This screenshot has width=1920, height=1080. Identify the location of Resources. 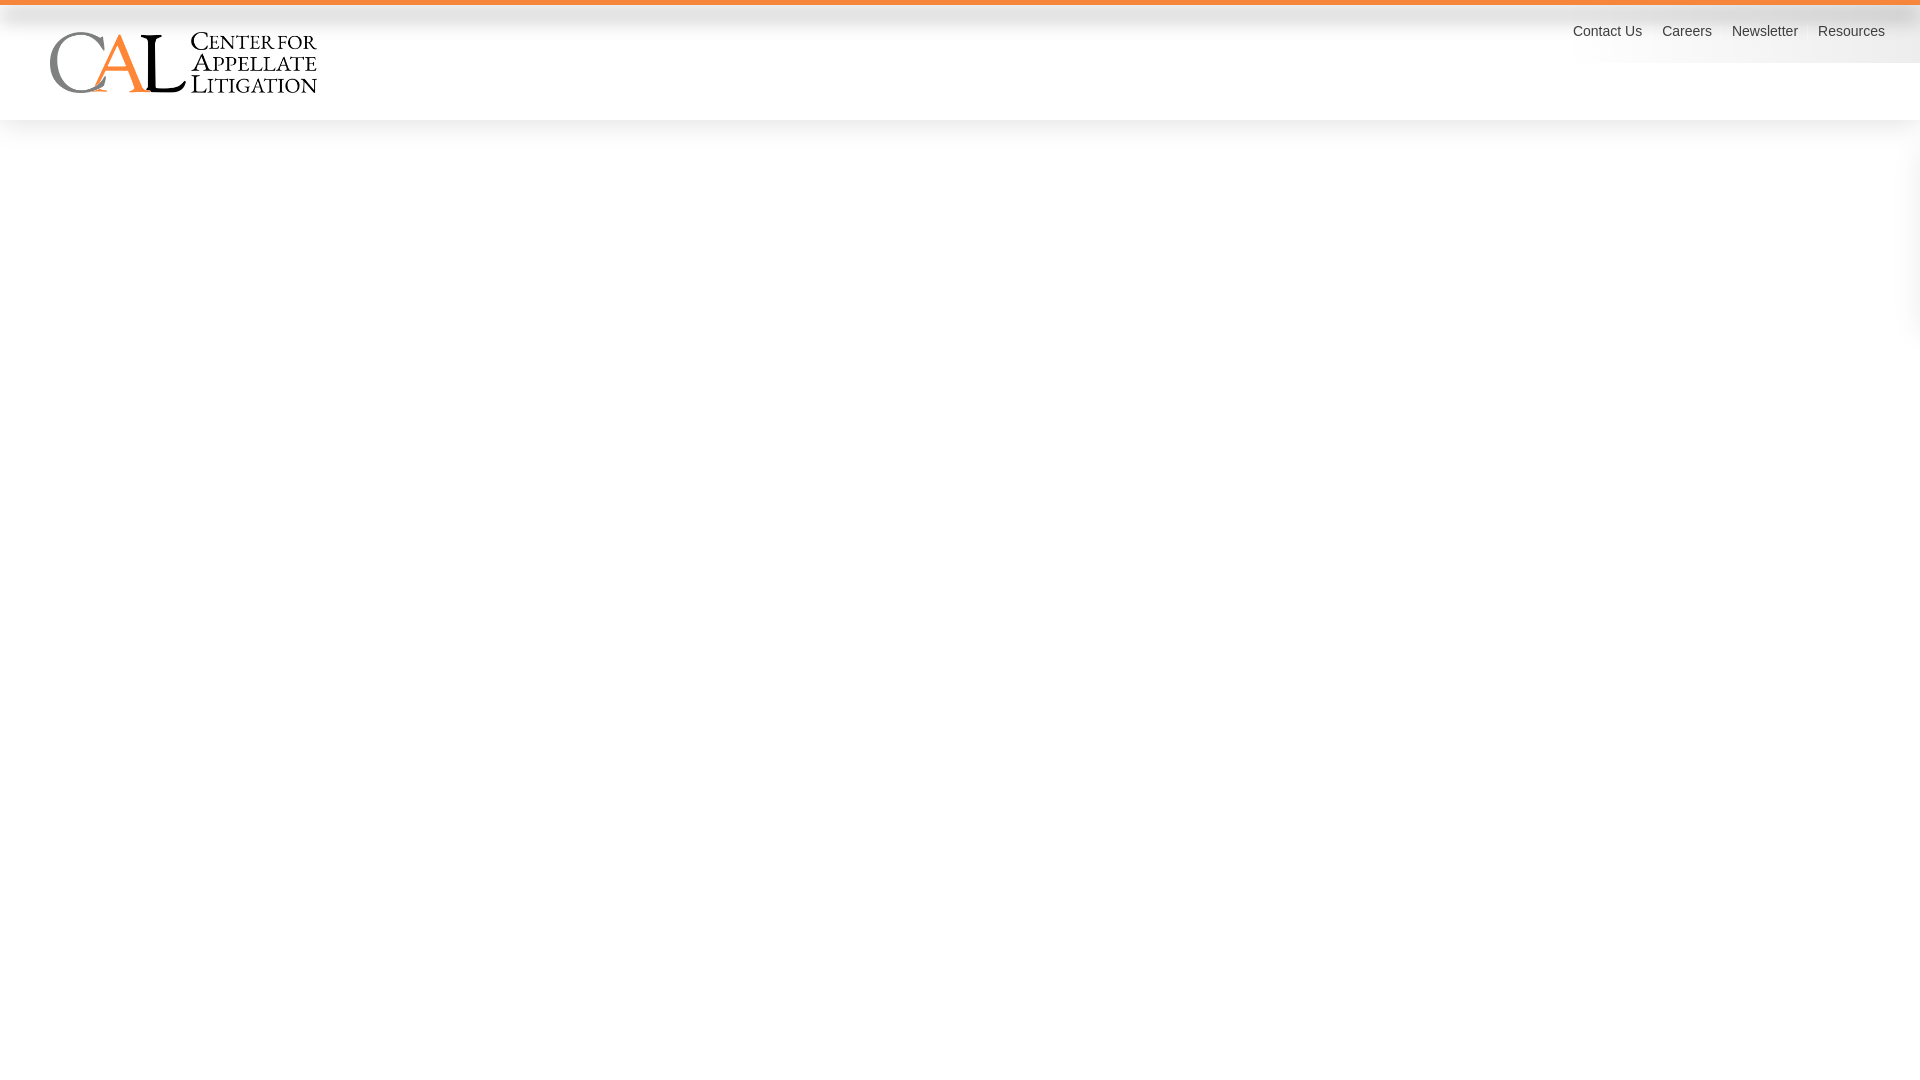
(1852, 30).